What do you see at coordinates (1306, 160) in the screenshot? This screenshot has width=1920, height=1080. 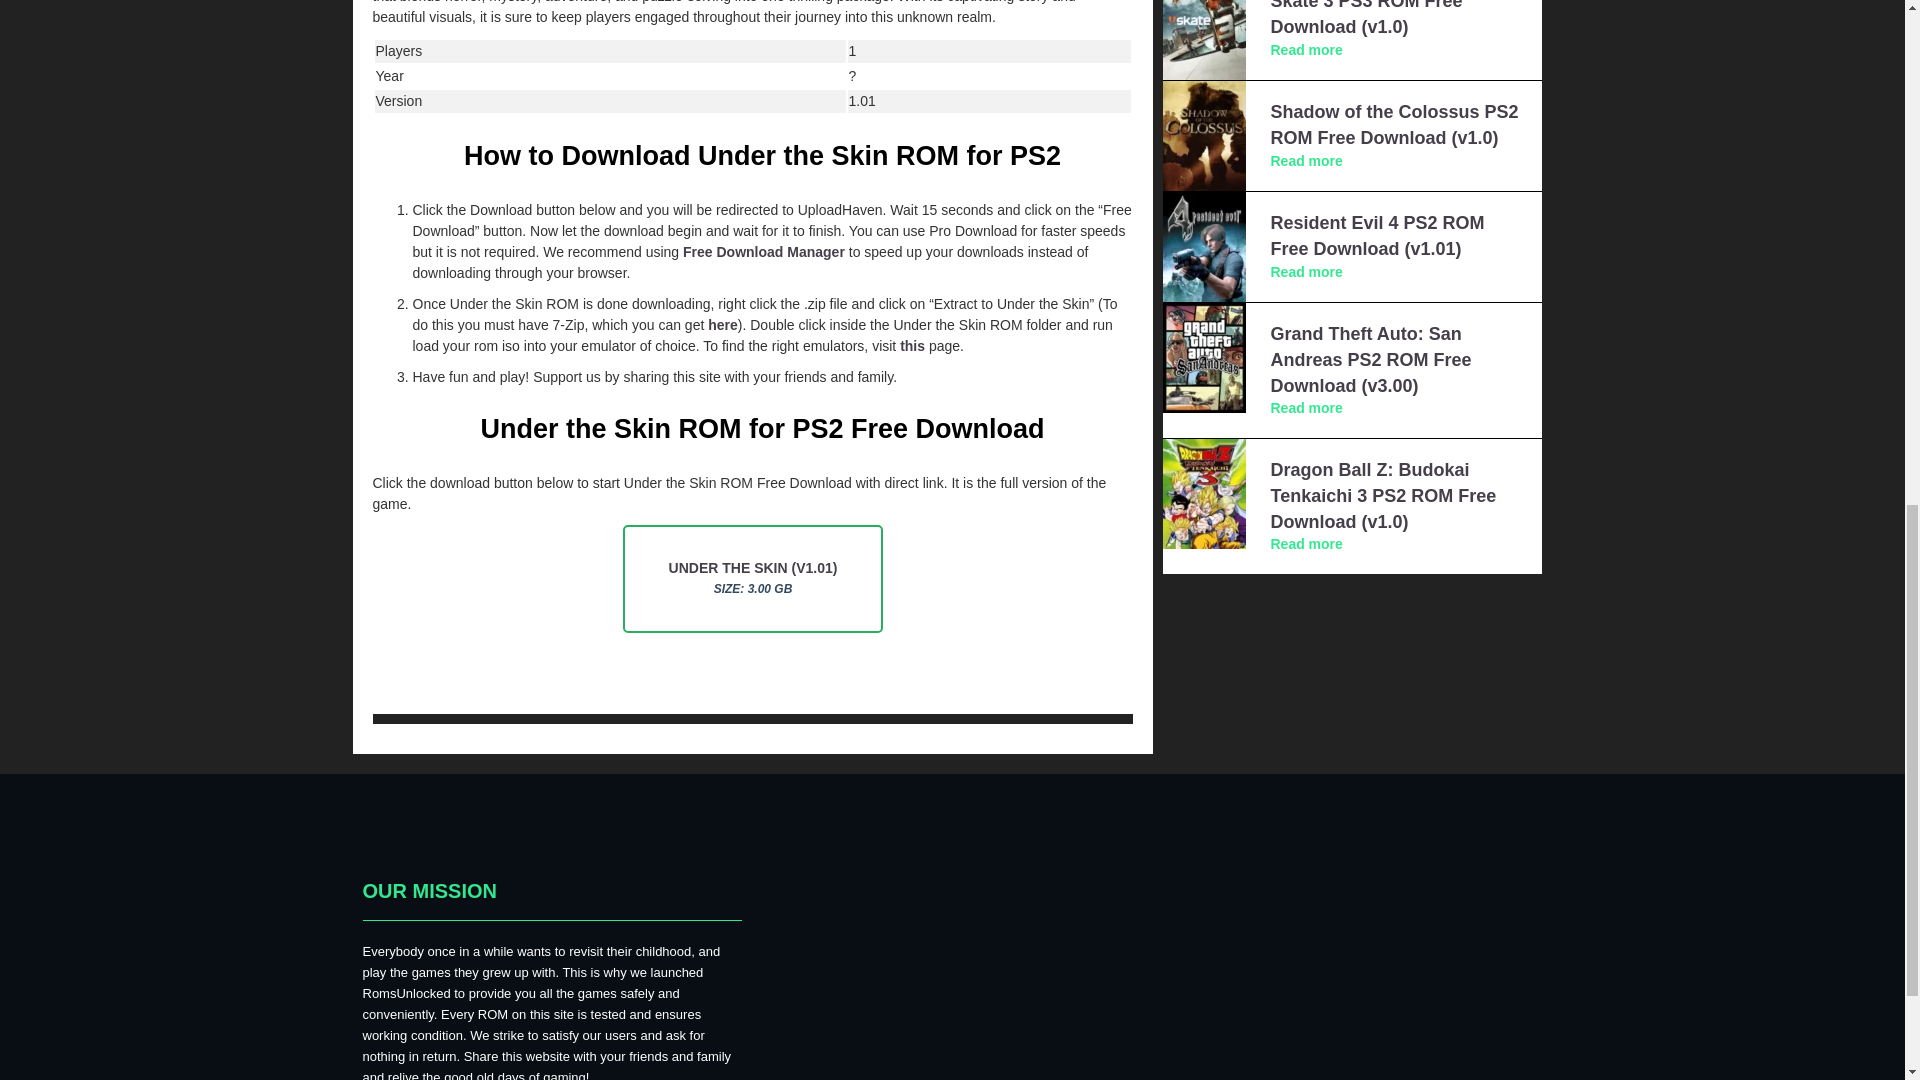 I see `Read more` at bounding box center [1306, 160].